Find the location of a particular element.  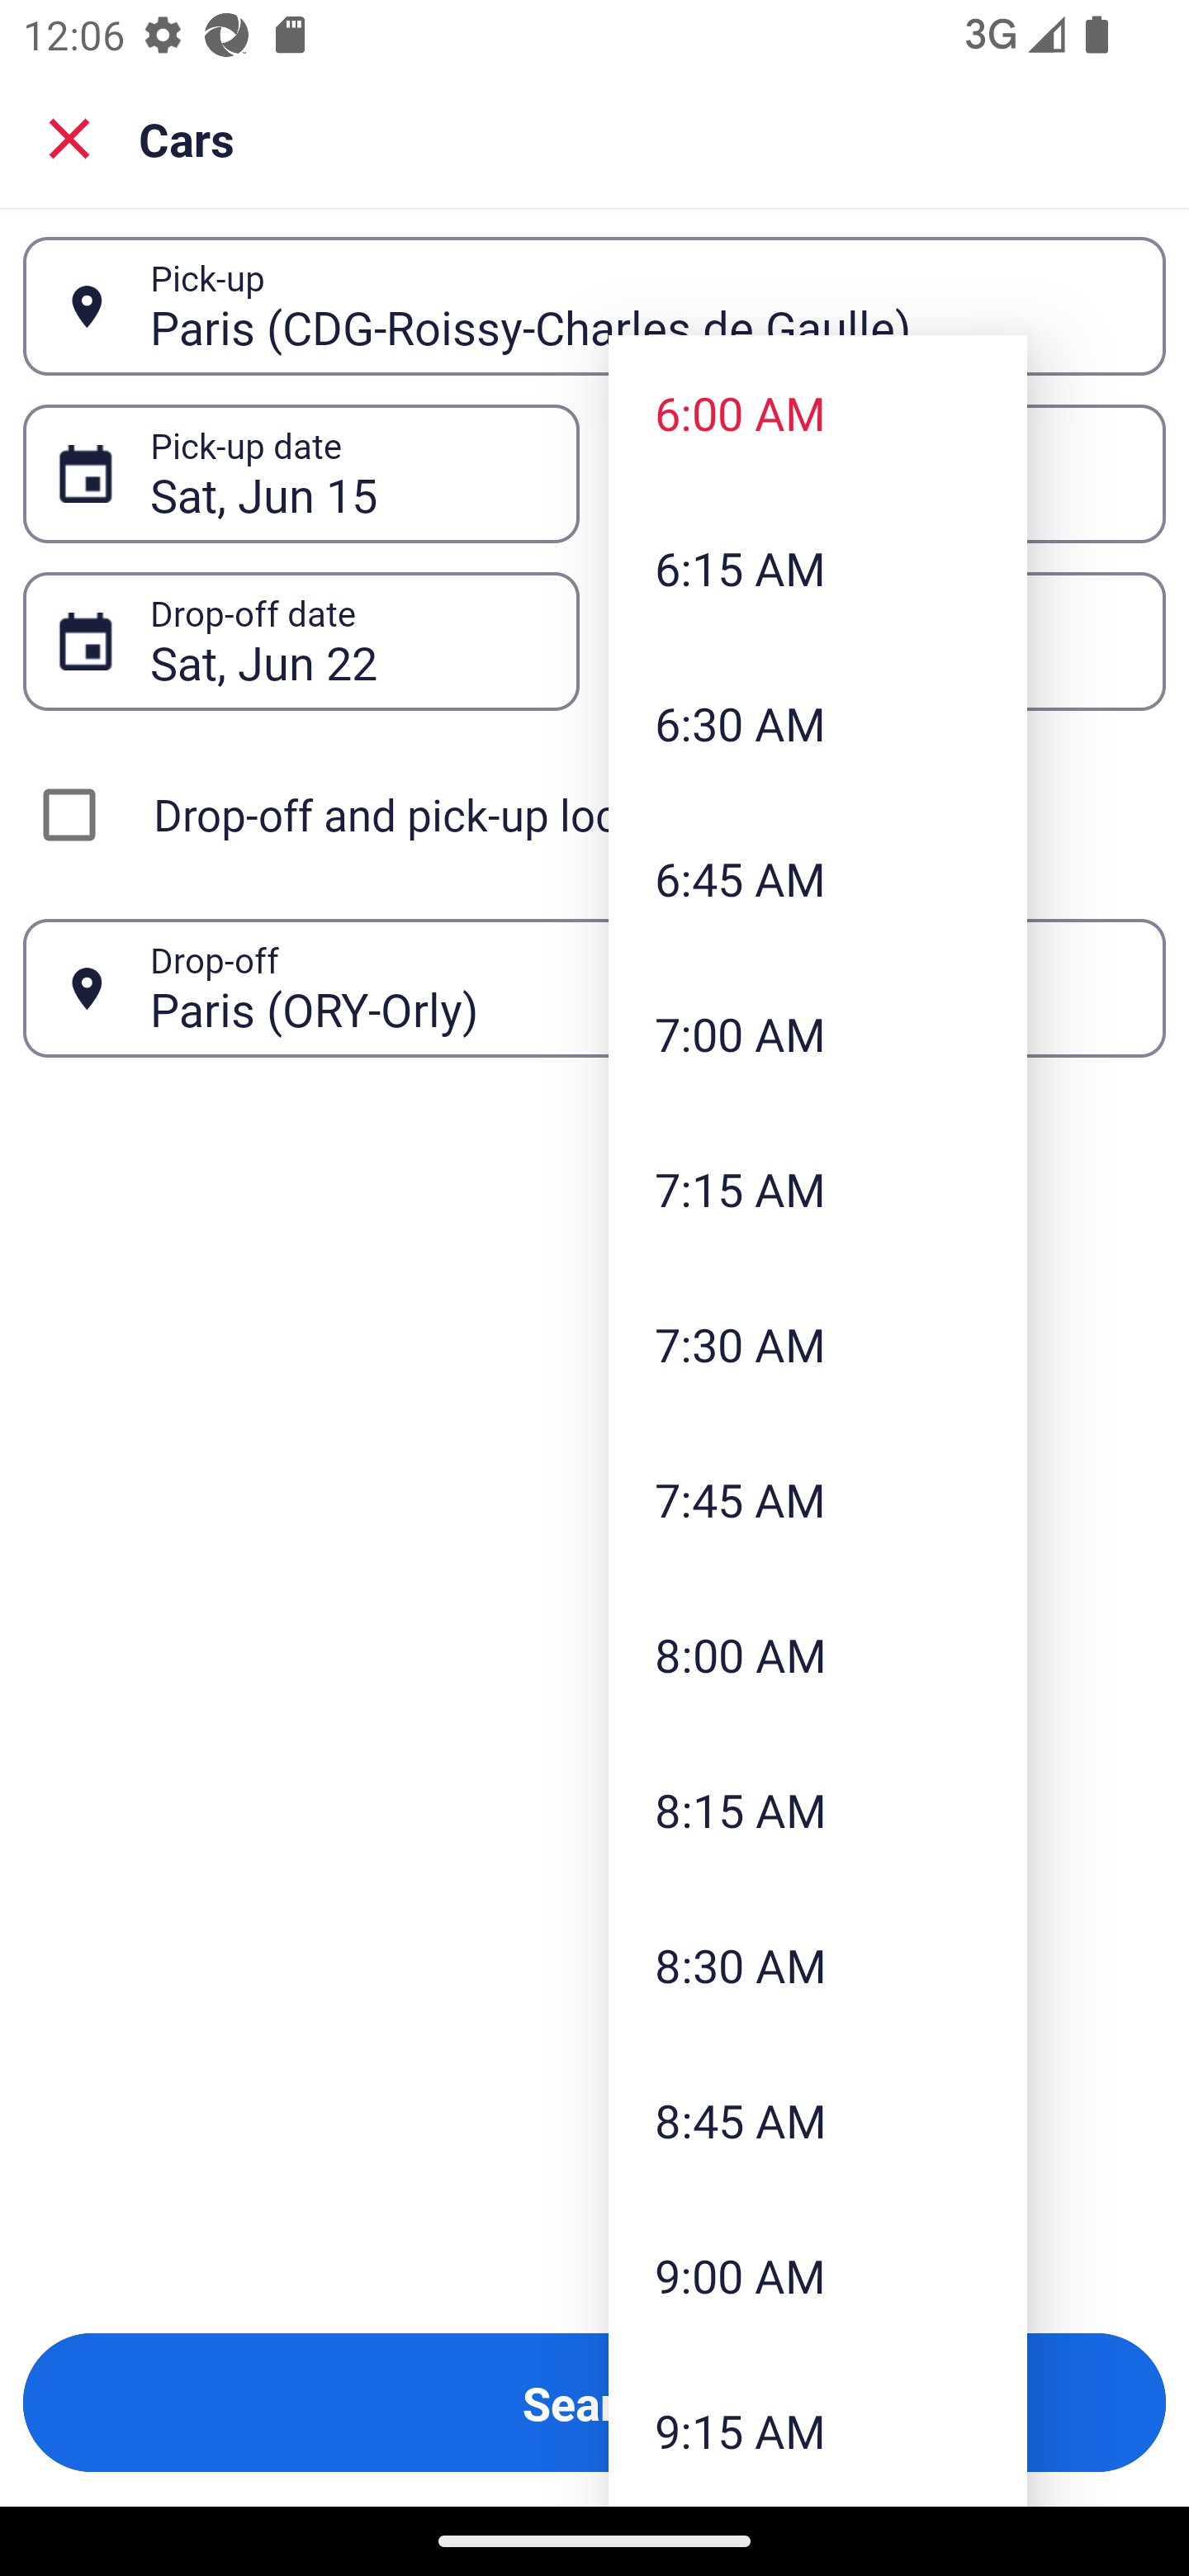

6:00 AM is located at coordinates (817, 411).